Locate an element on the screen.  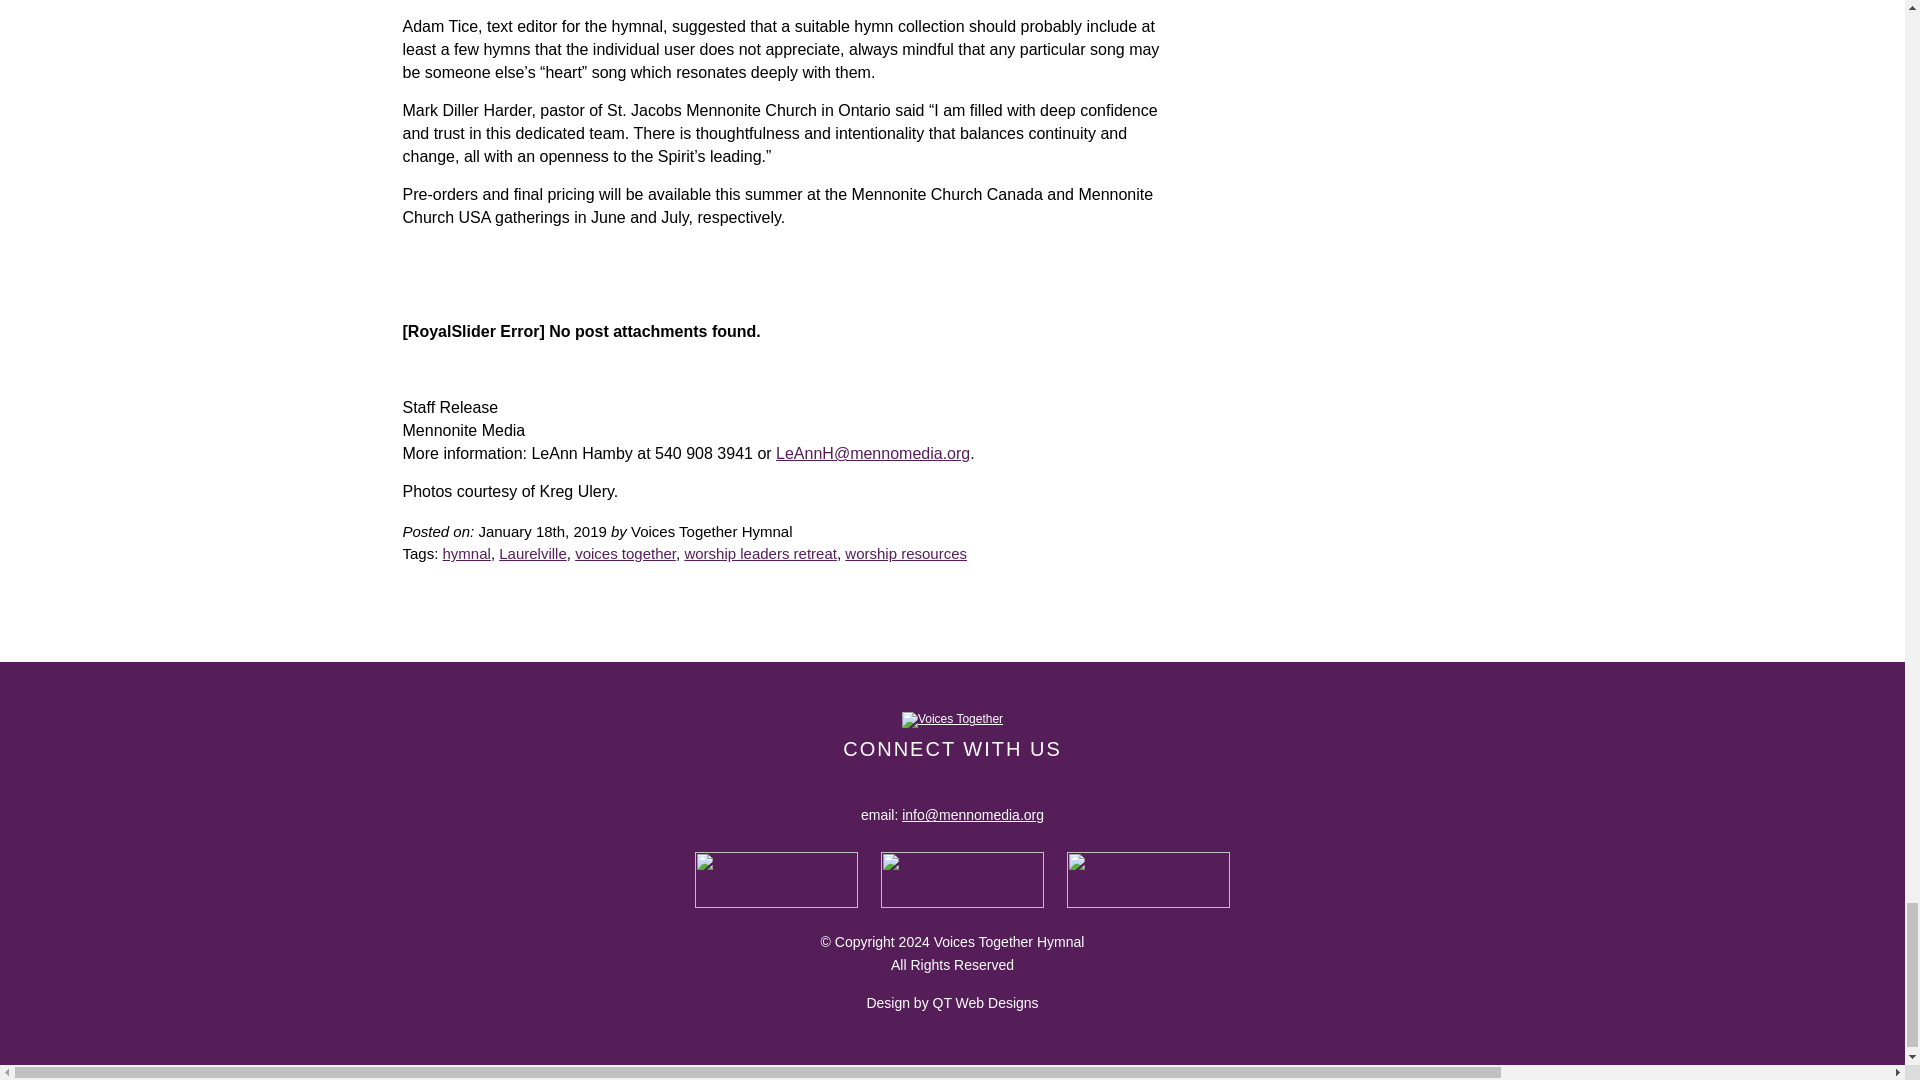
QT Web Designs is located at coordinates (986, 1002).